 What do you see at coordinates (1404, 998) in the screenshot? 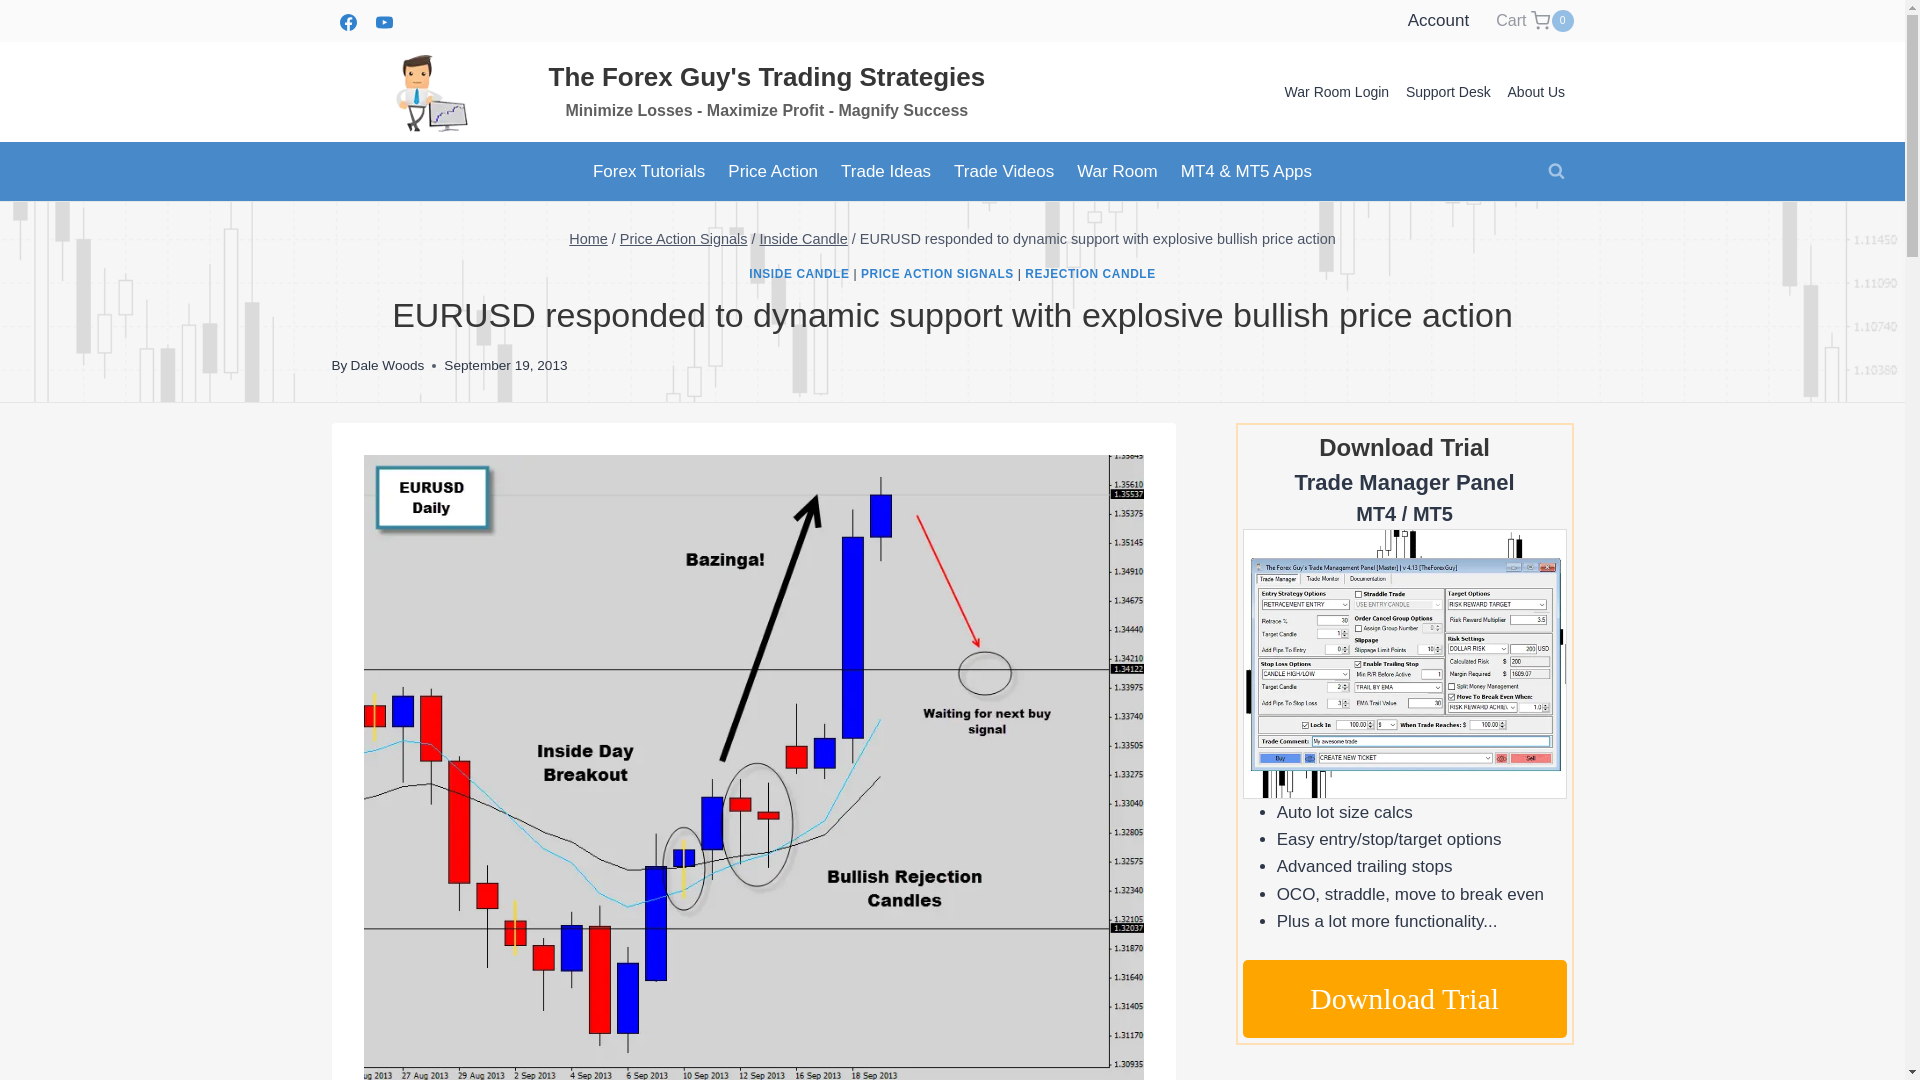
I see `Download Trial` at bounding box center [1404, 998].